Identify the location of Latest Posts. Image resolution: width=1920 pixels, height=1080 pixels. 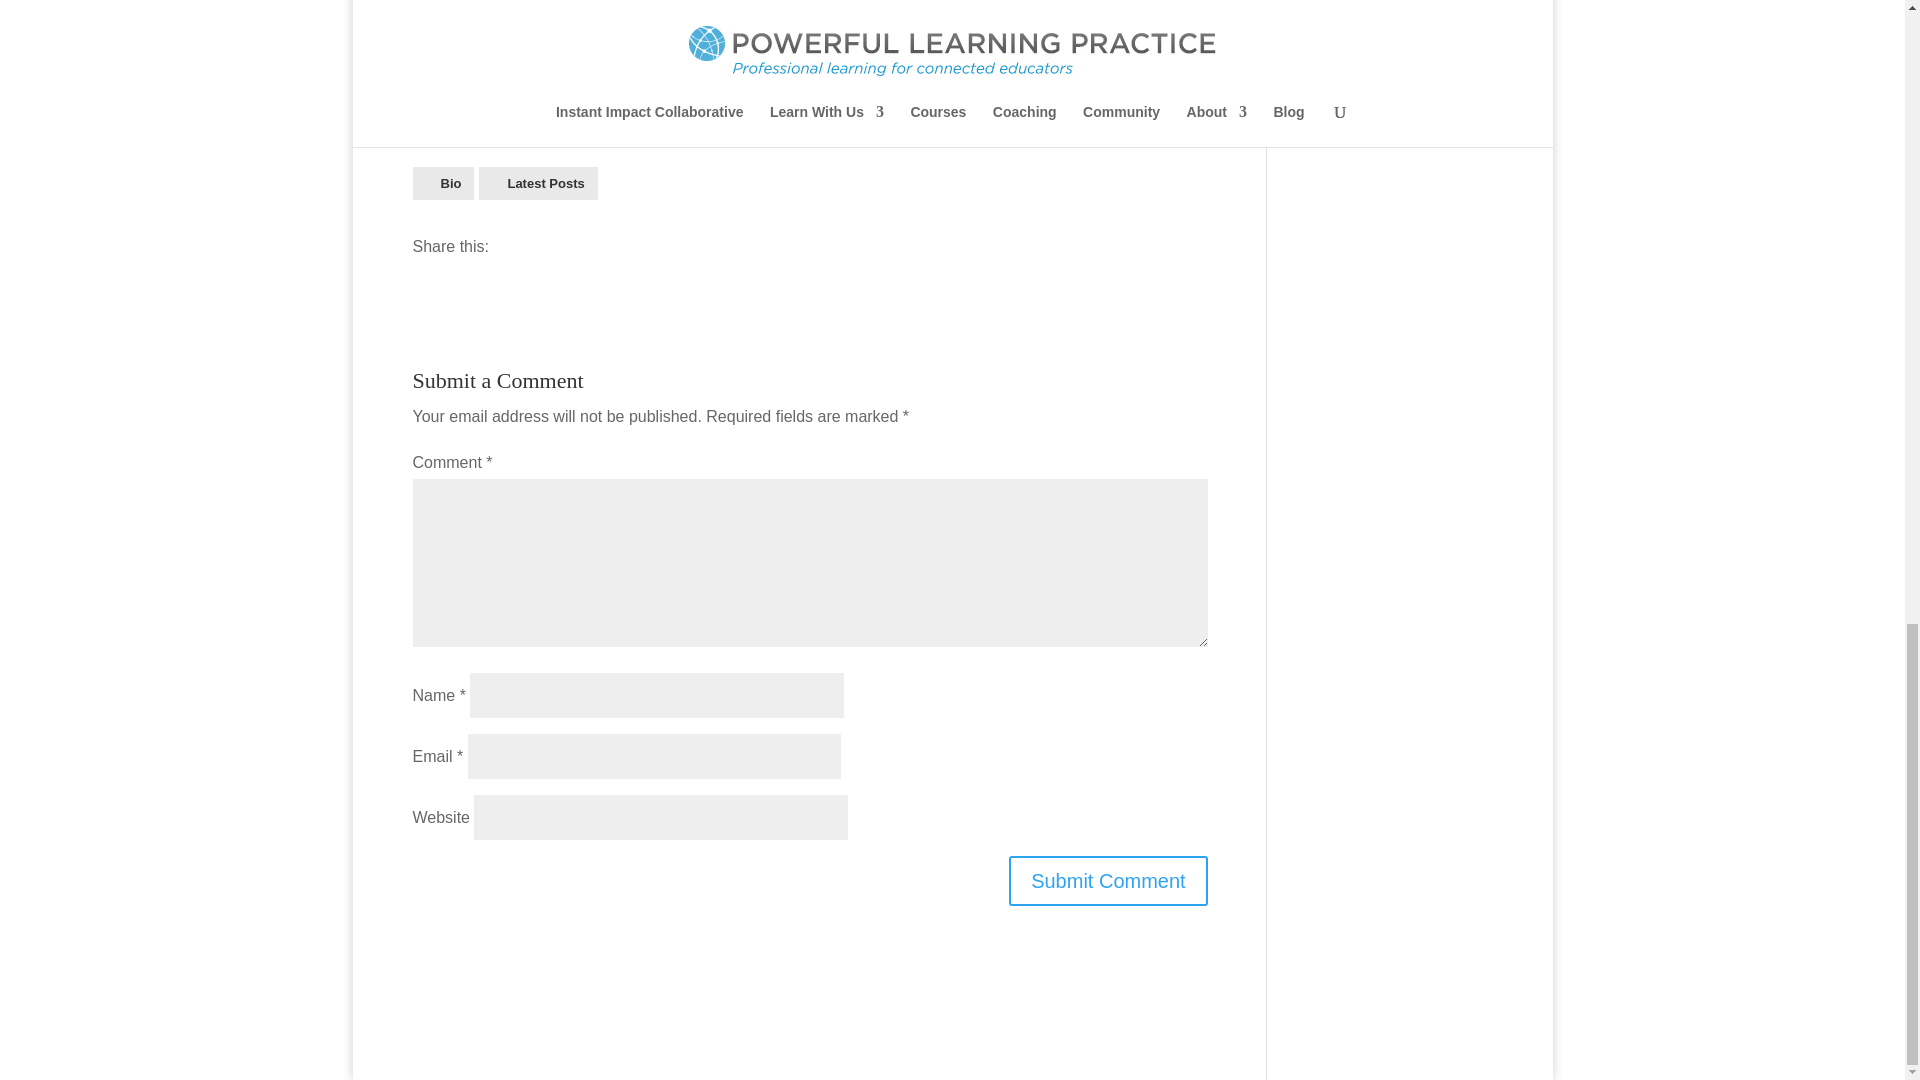
(538, 183).